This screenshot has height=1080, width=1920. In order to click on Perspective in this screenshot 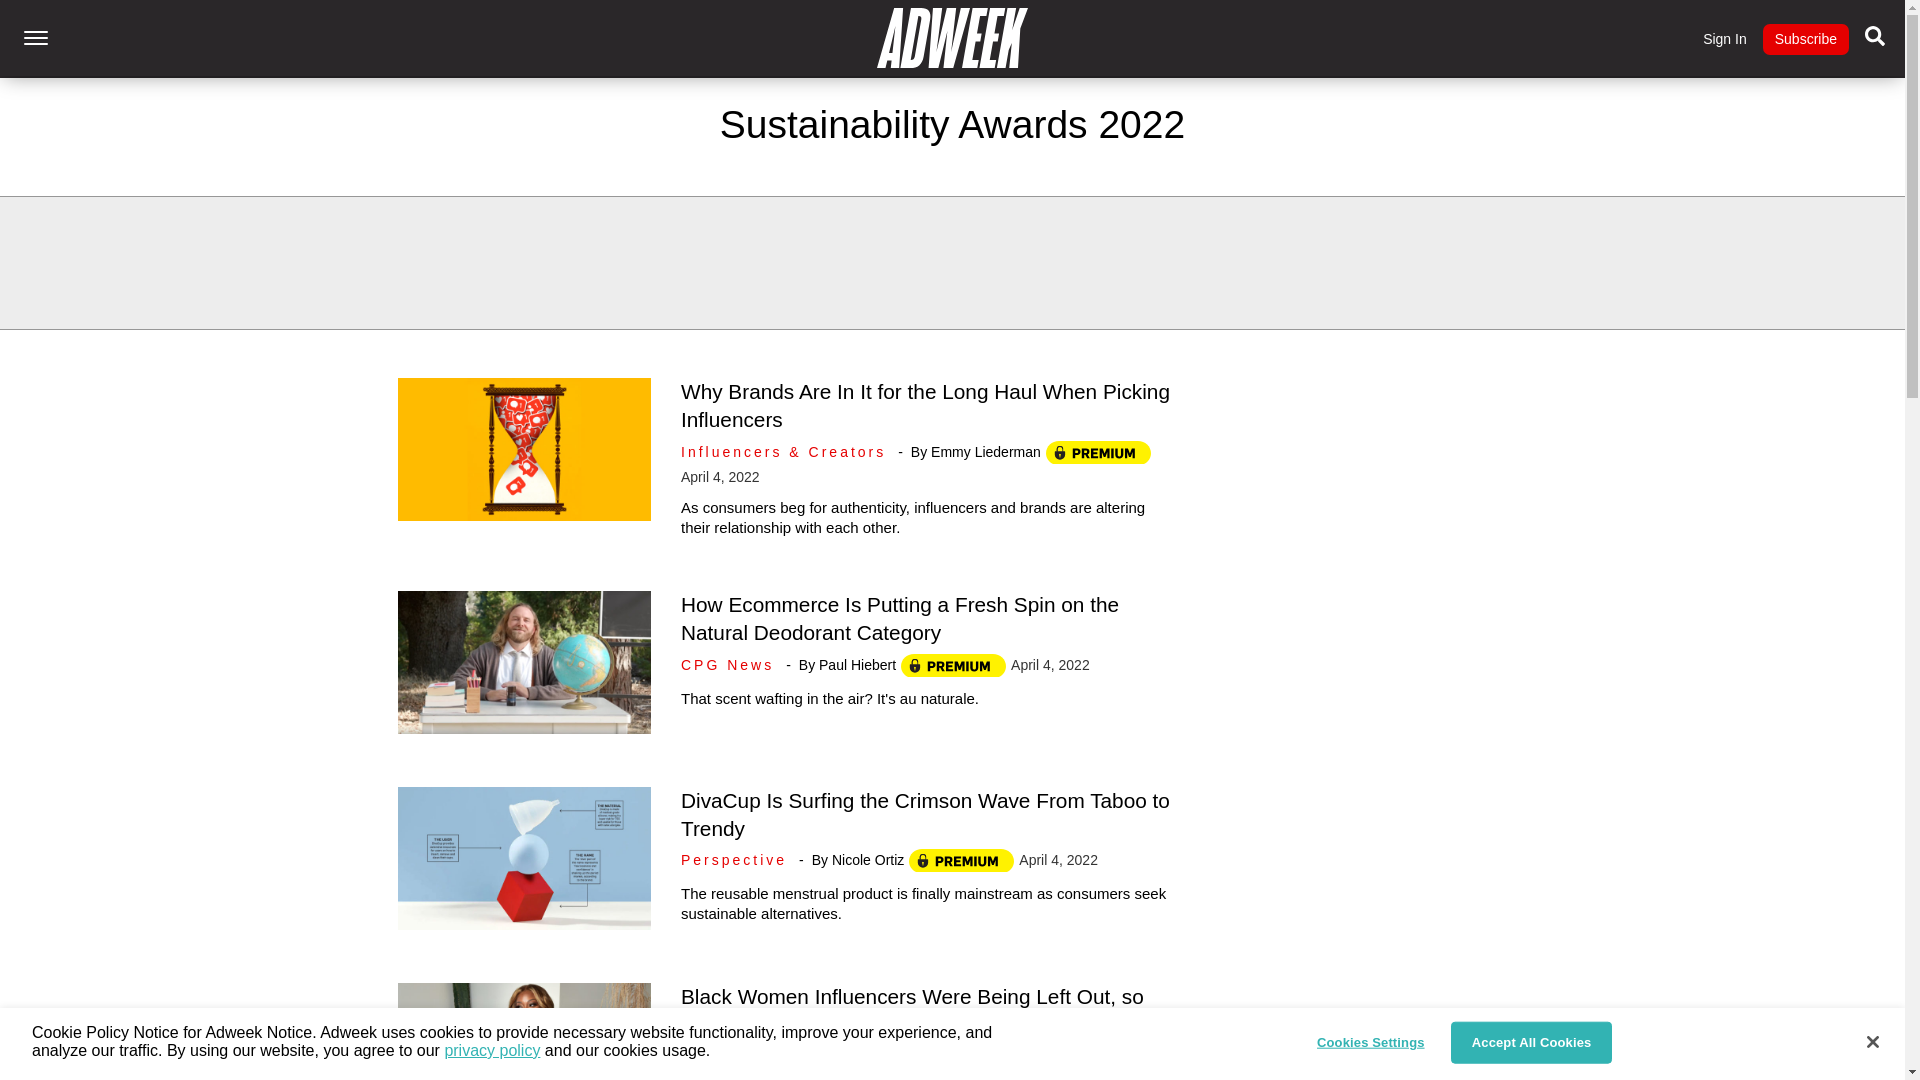, I will do `click(738, 860)`.